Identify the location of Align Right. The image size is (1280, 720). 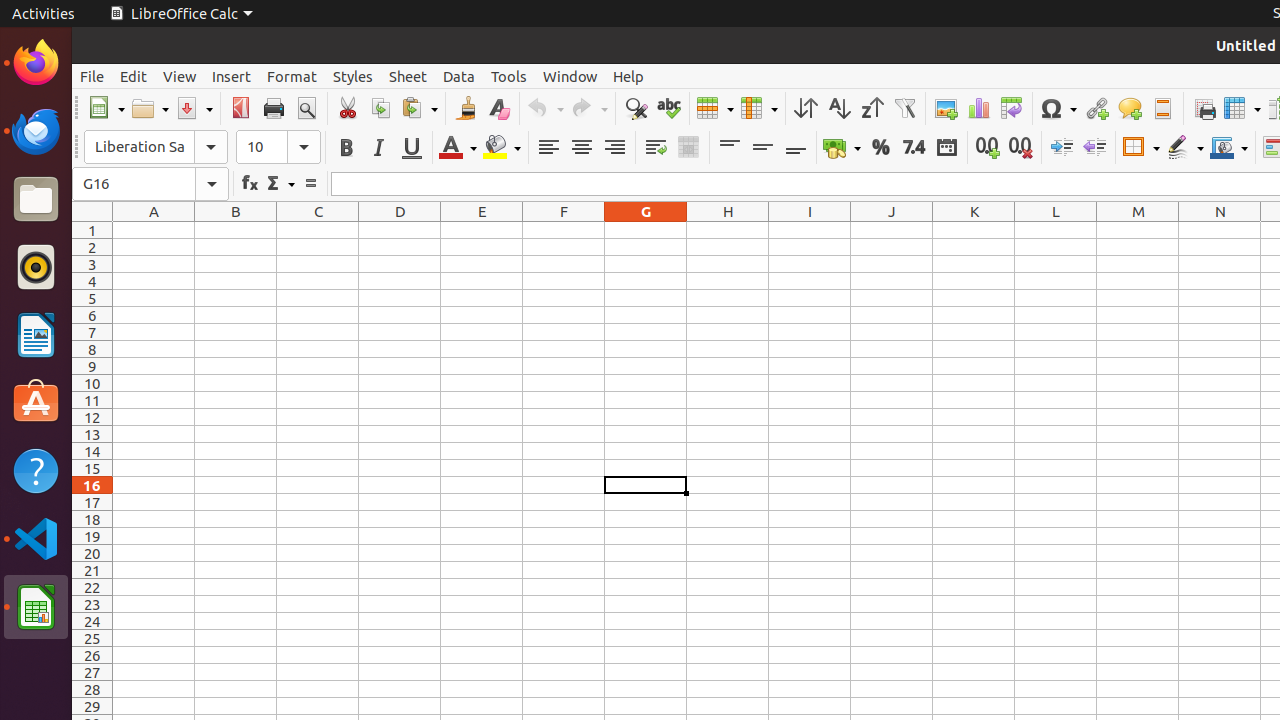
(614, 148).